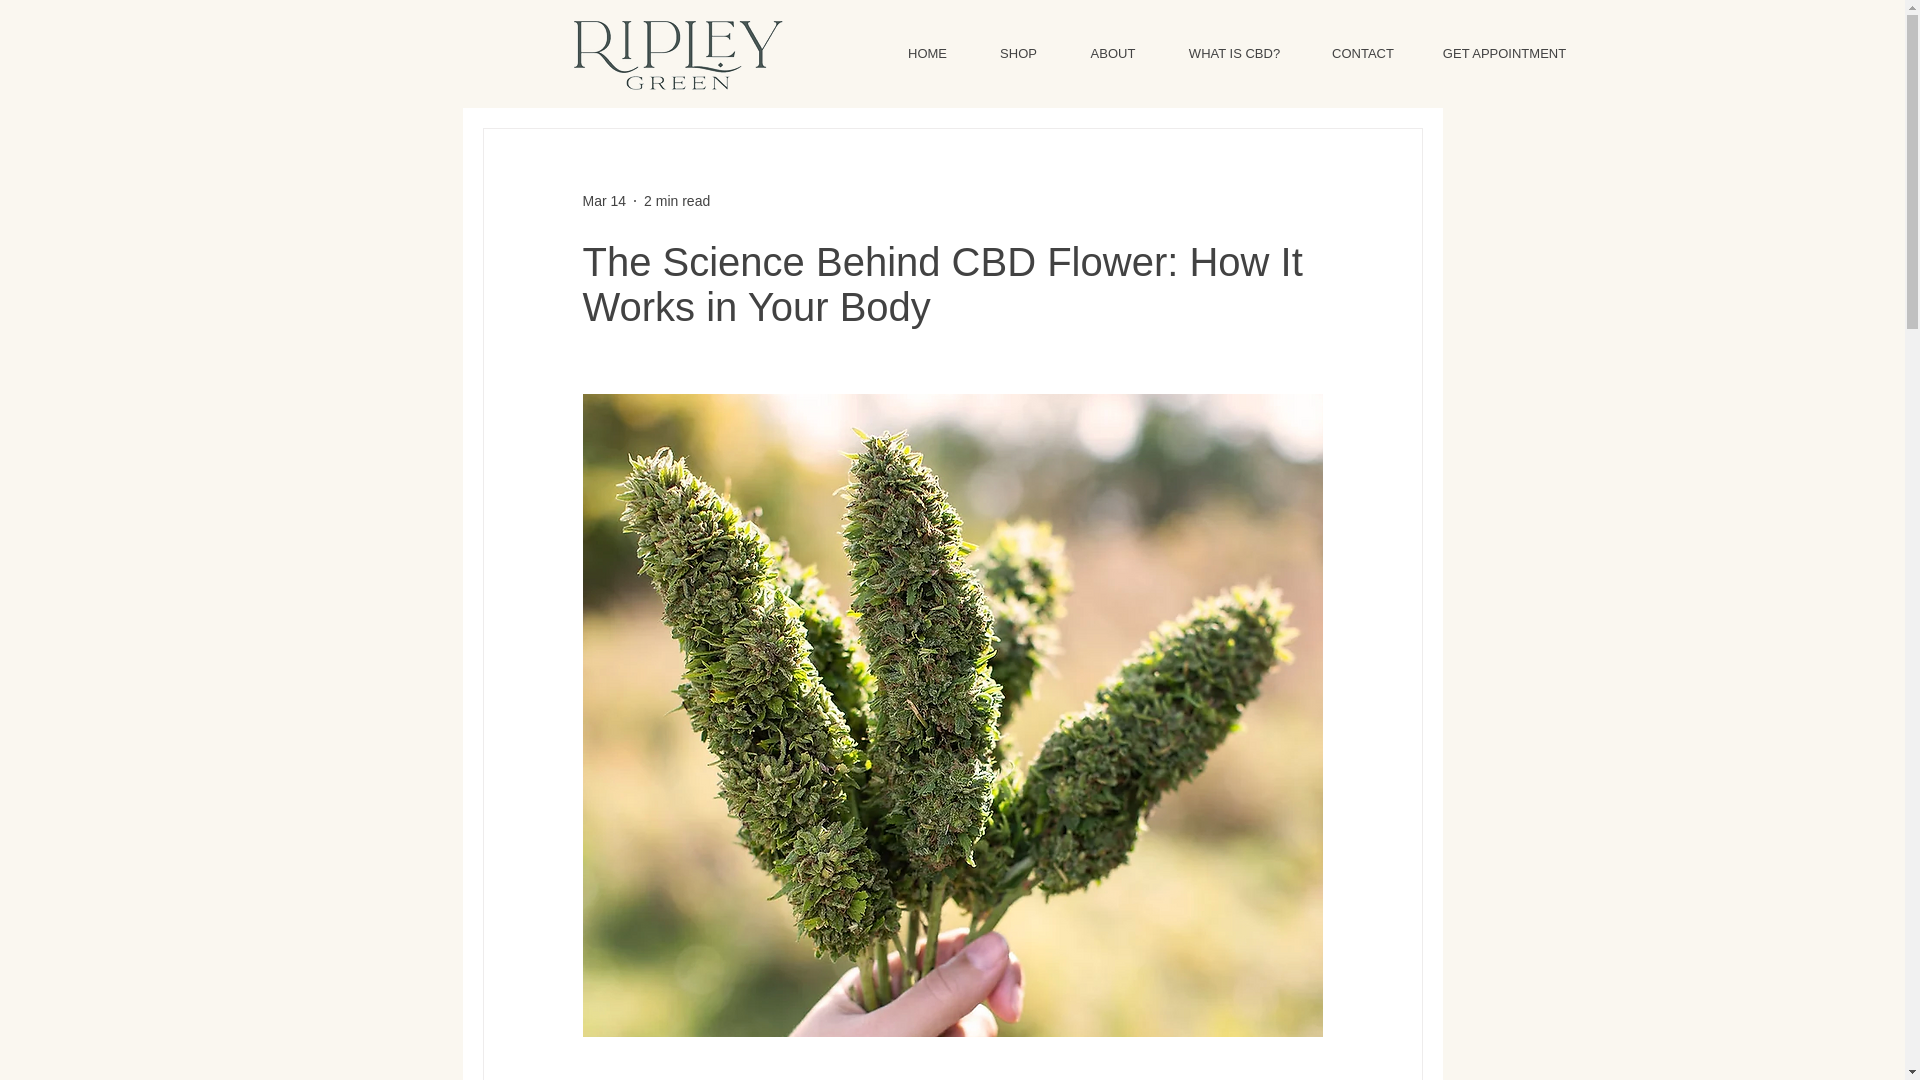  I want to click on Mar 14, so click(603, 200).